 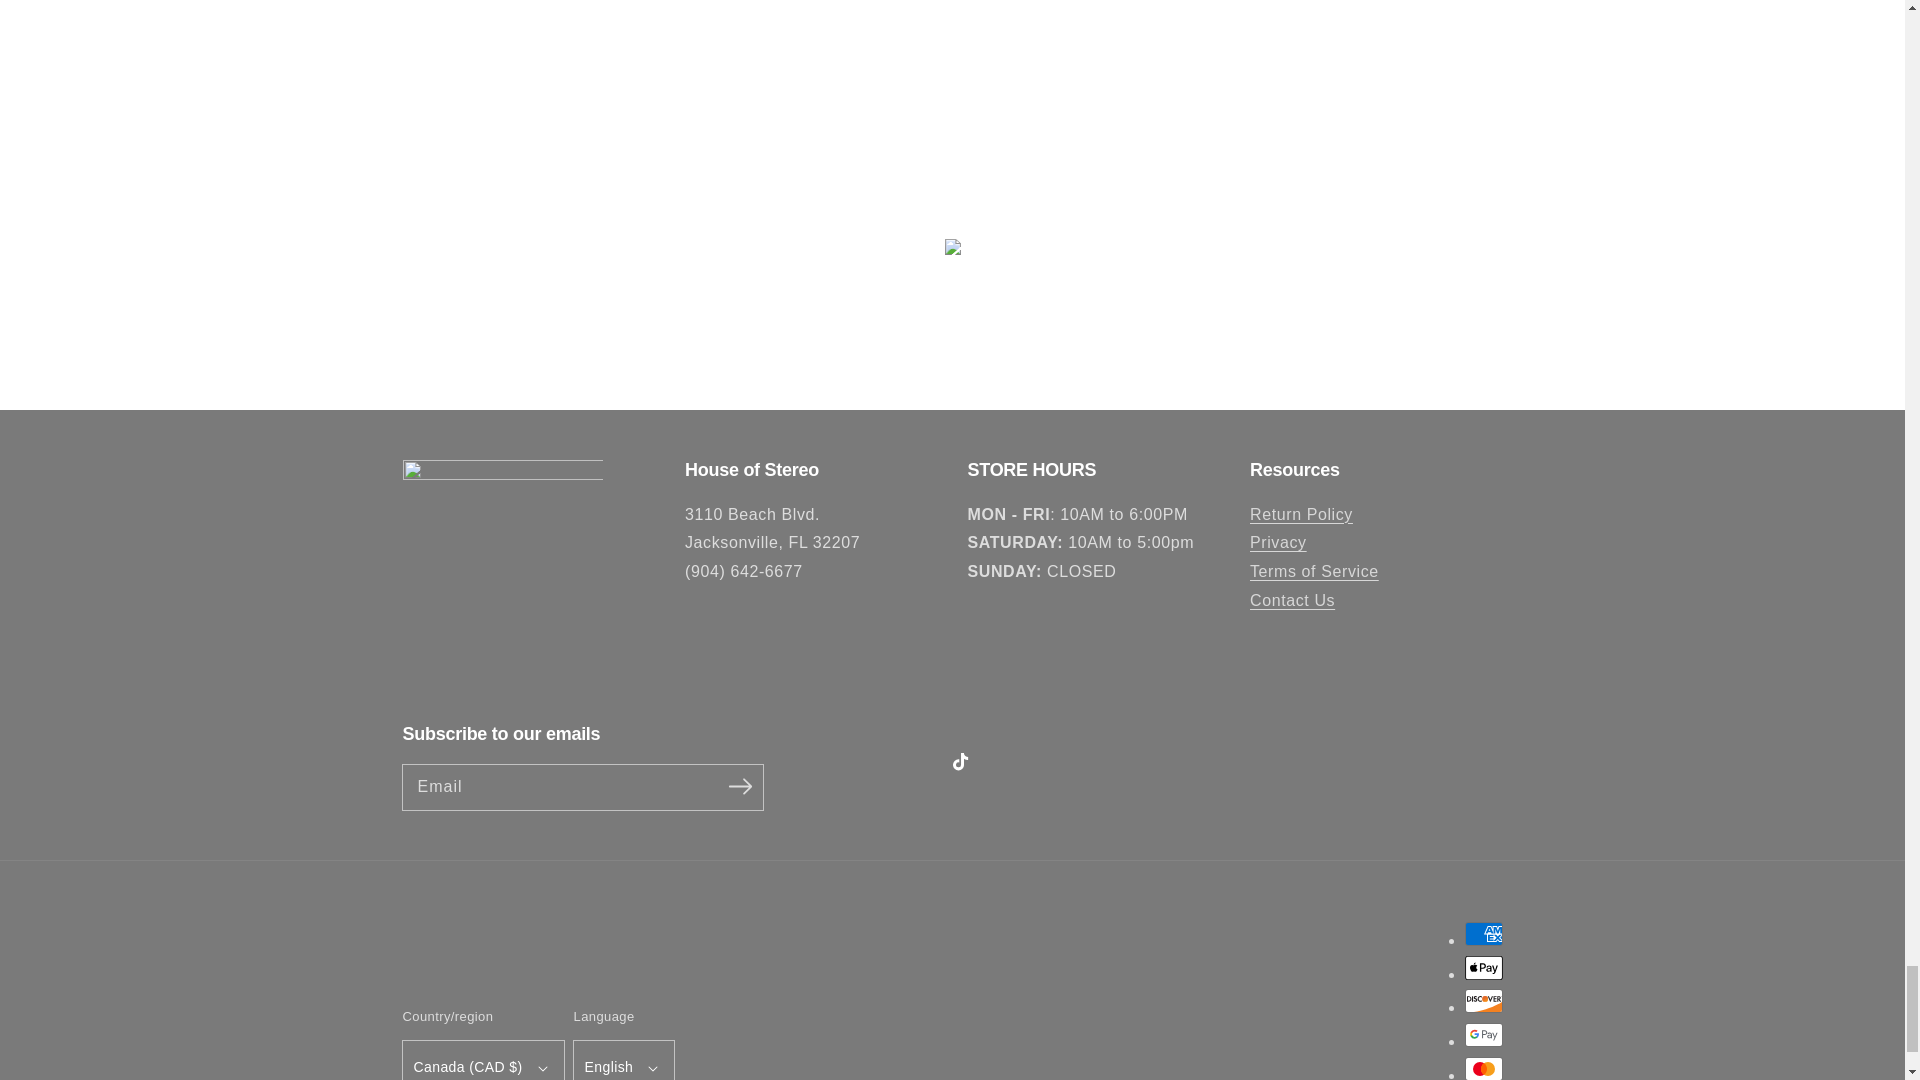 What do you see at coordinates (1292, 600) in the screenshot?
I see `Contact Us` at bounding box center [1292, 600].